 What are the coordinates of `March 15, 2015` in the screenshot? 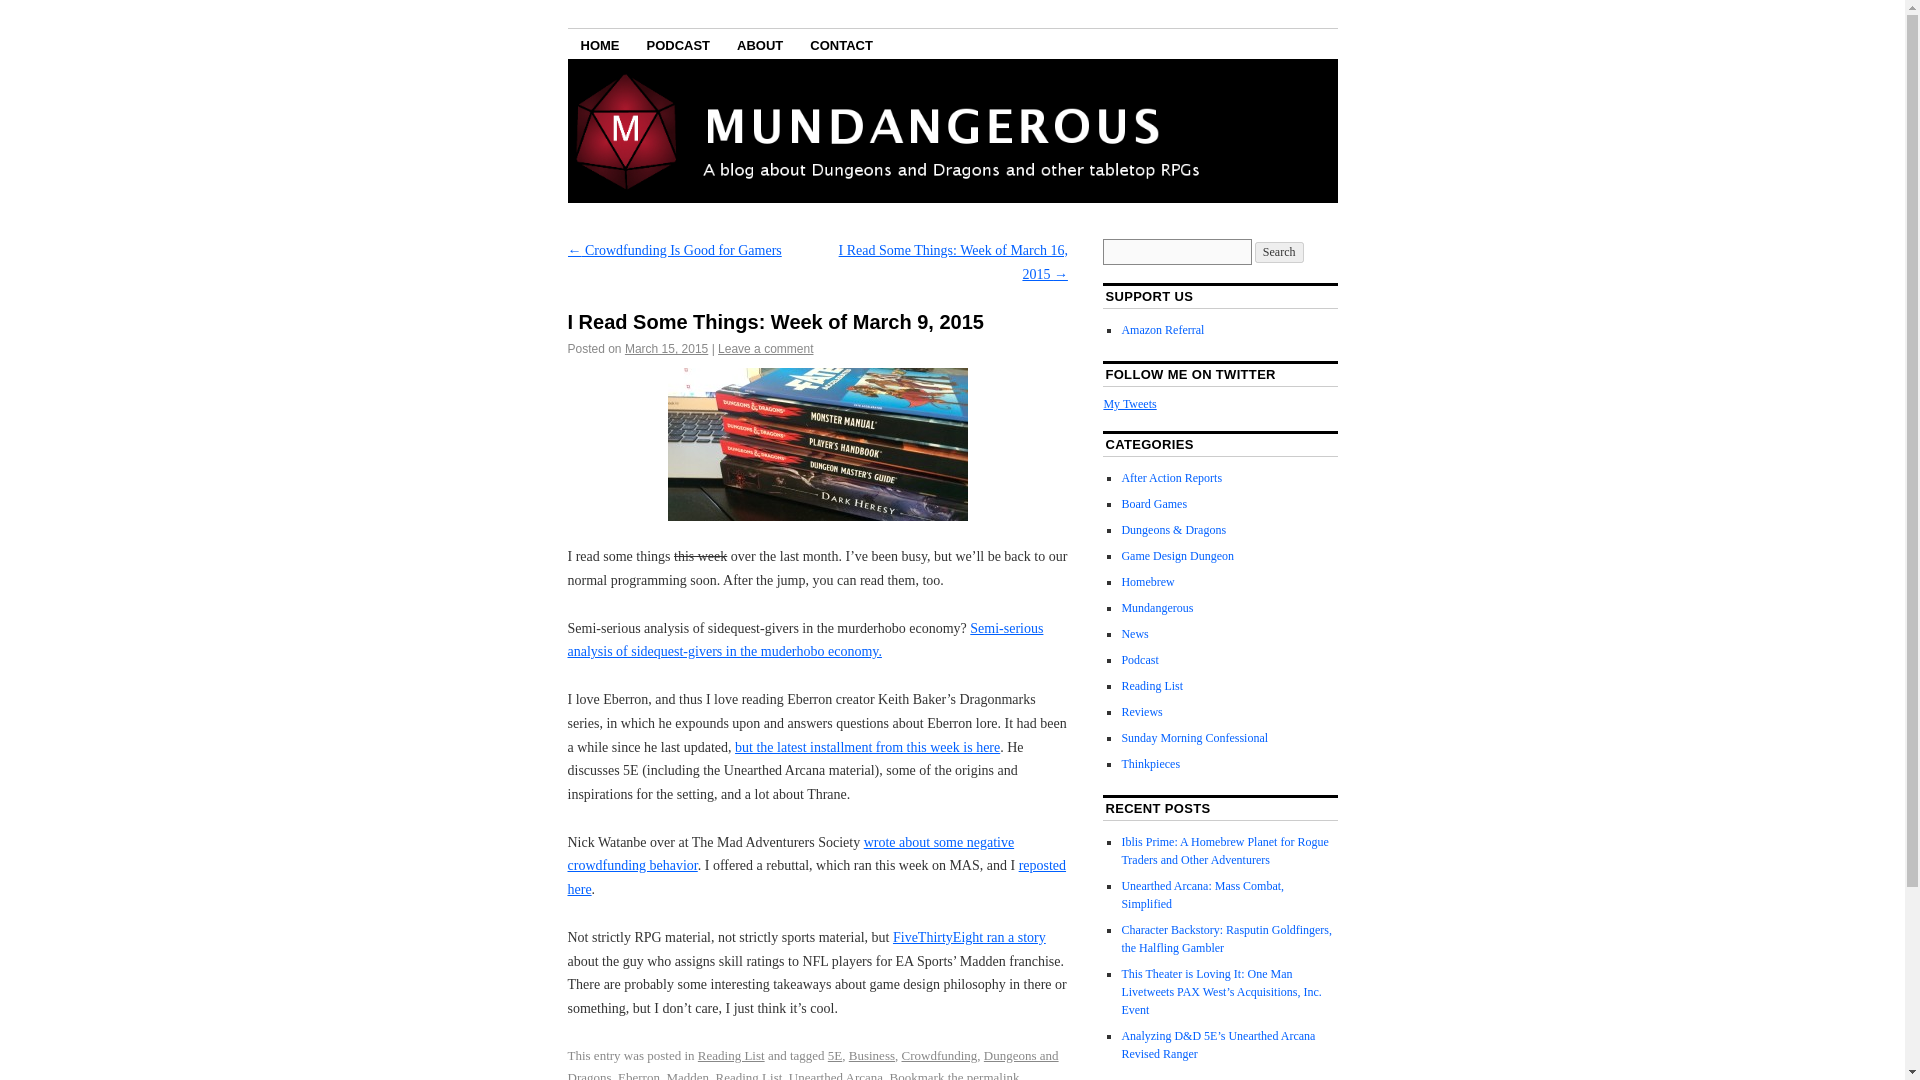 It's located at (666, 349).